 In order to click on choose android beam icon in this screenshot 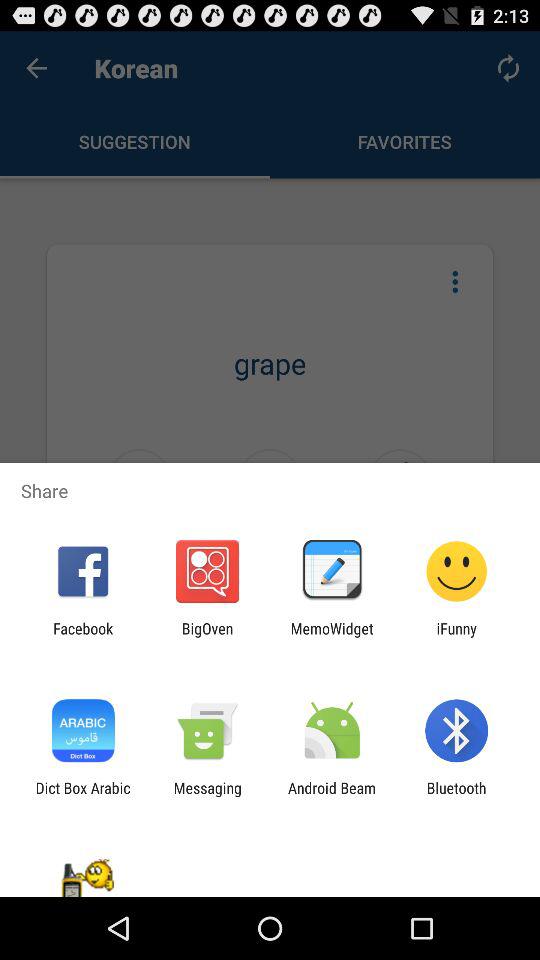, I will do `click(332, 796)`.